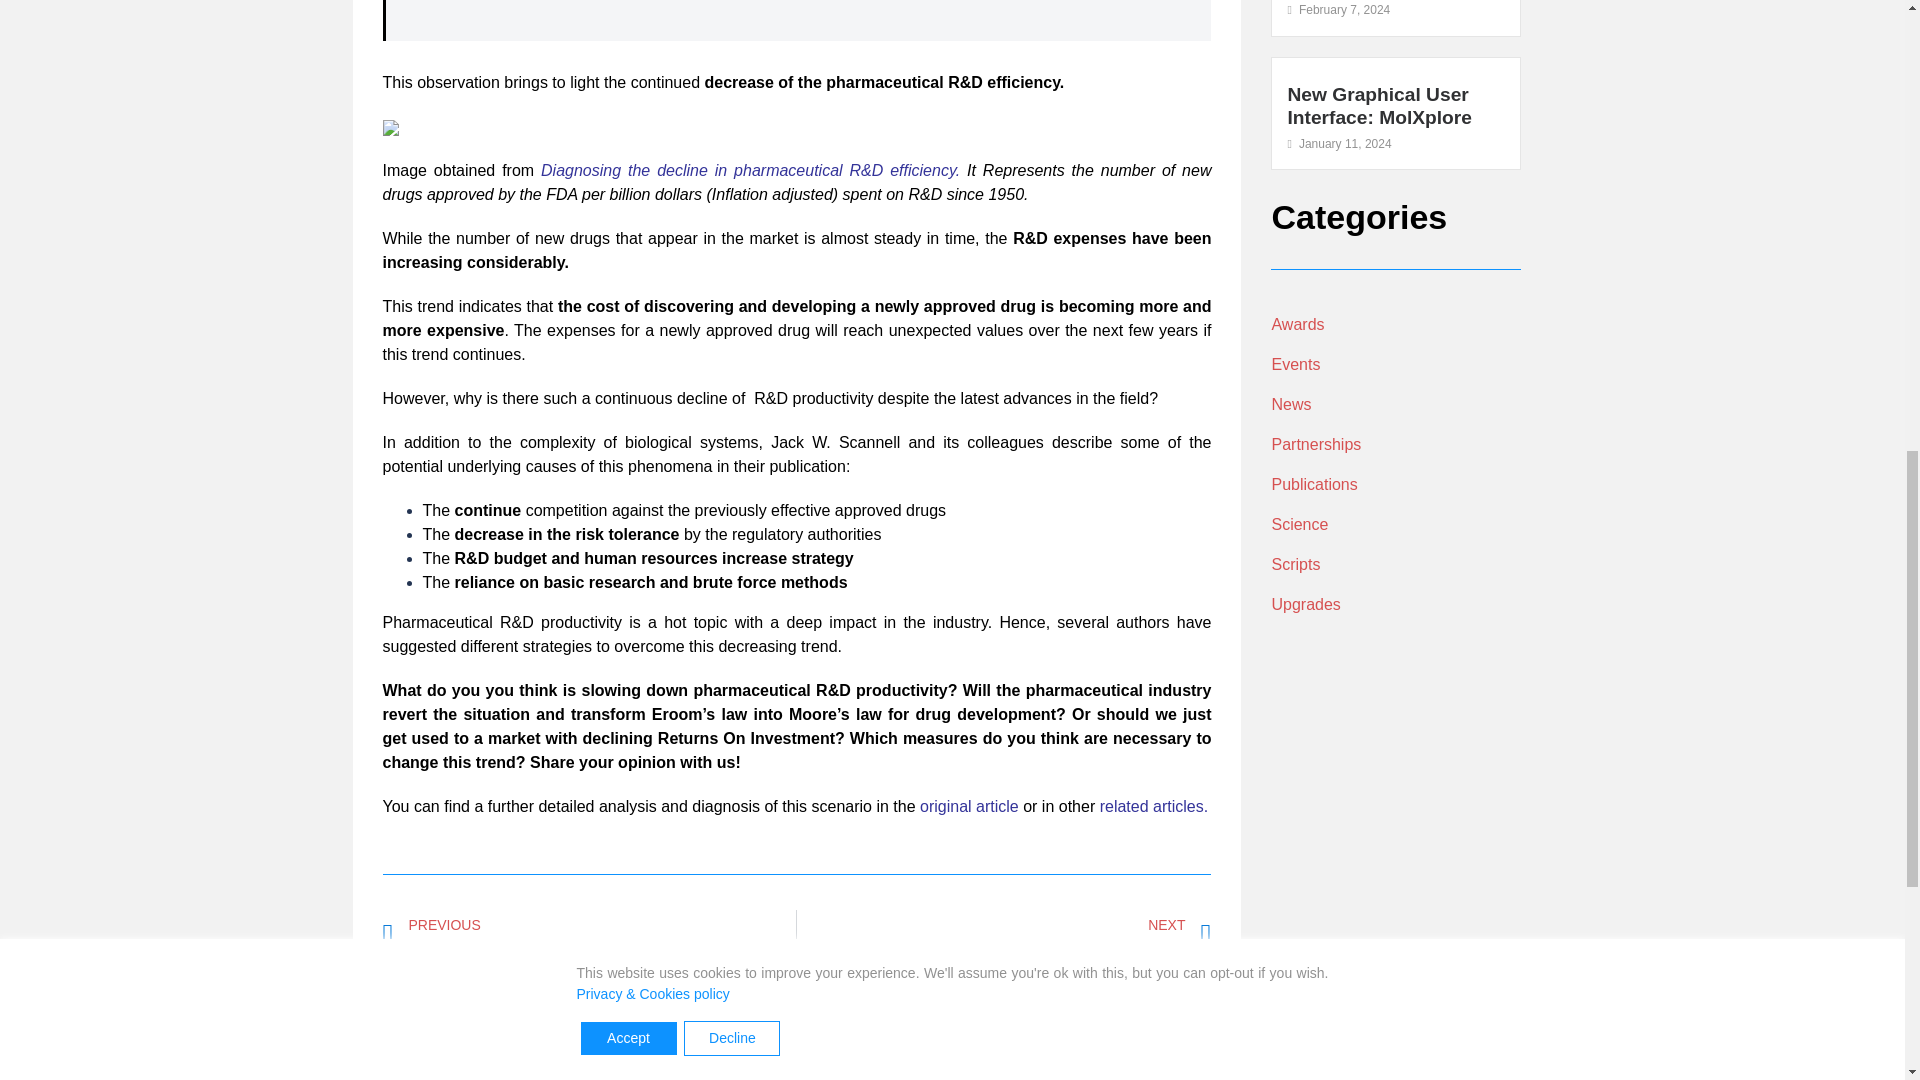 The height and width of the screenshot is (1080, 1920). I want to click on original article, so click(969, 806).